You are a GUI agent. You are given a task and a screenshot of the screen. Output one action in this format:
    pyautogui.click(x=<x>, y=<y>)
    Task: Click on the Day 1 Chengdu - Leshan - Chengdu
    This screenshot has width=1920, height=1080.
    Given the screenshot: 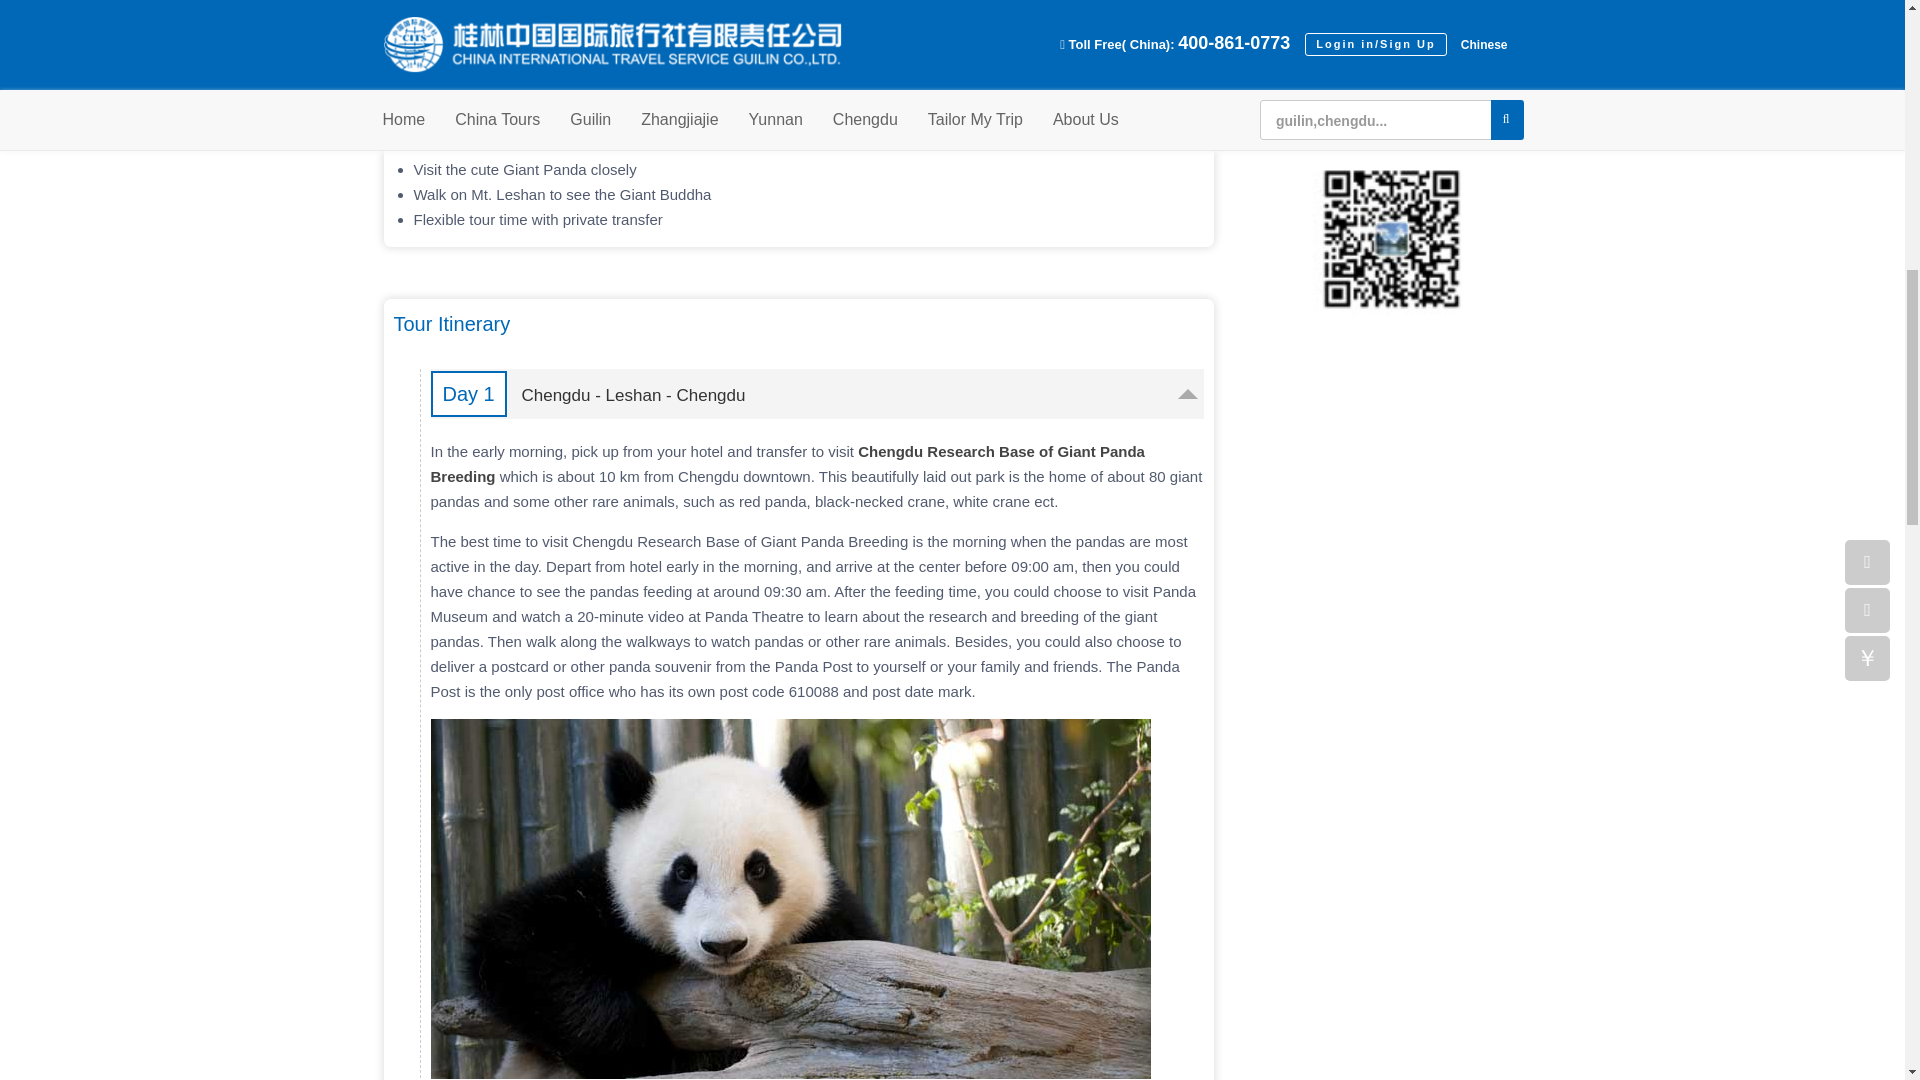 What is the action you would take?
    pyautogui.click(x=816, y=394)
    